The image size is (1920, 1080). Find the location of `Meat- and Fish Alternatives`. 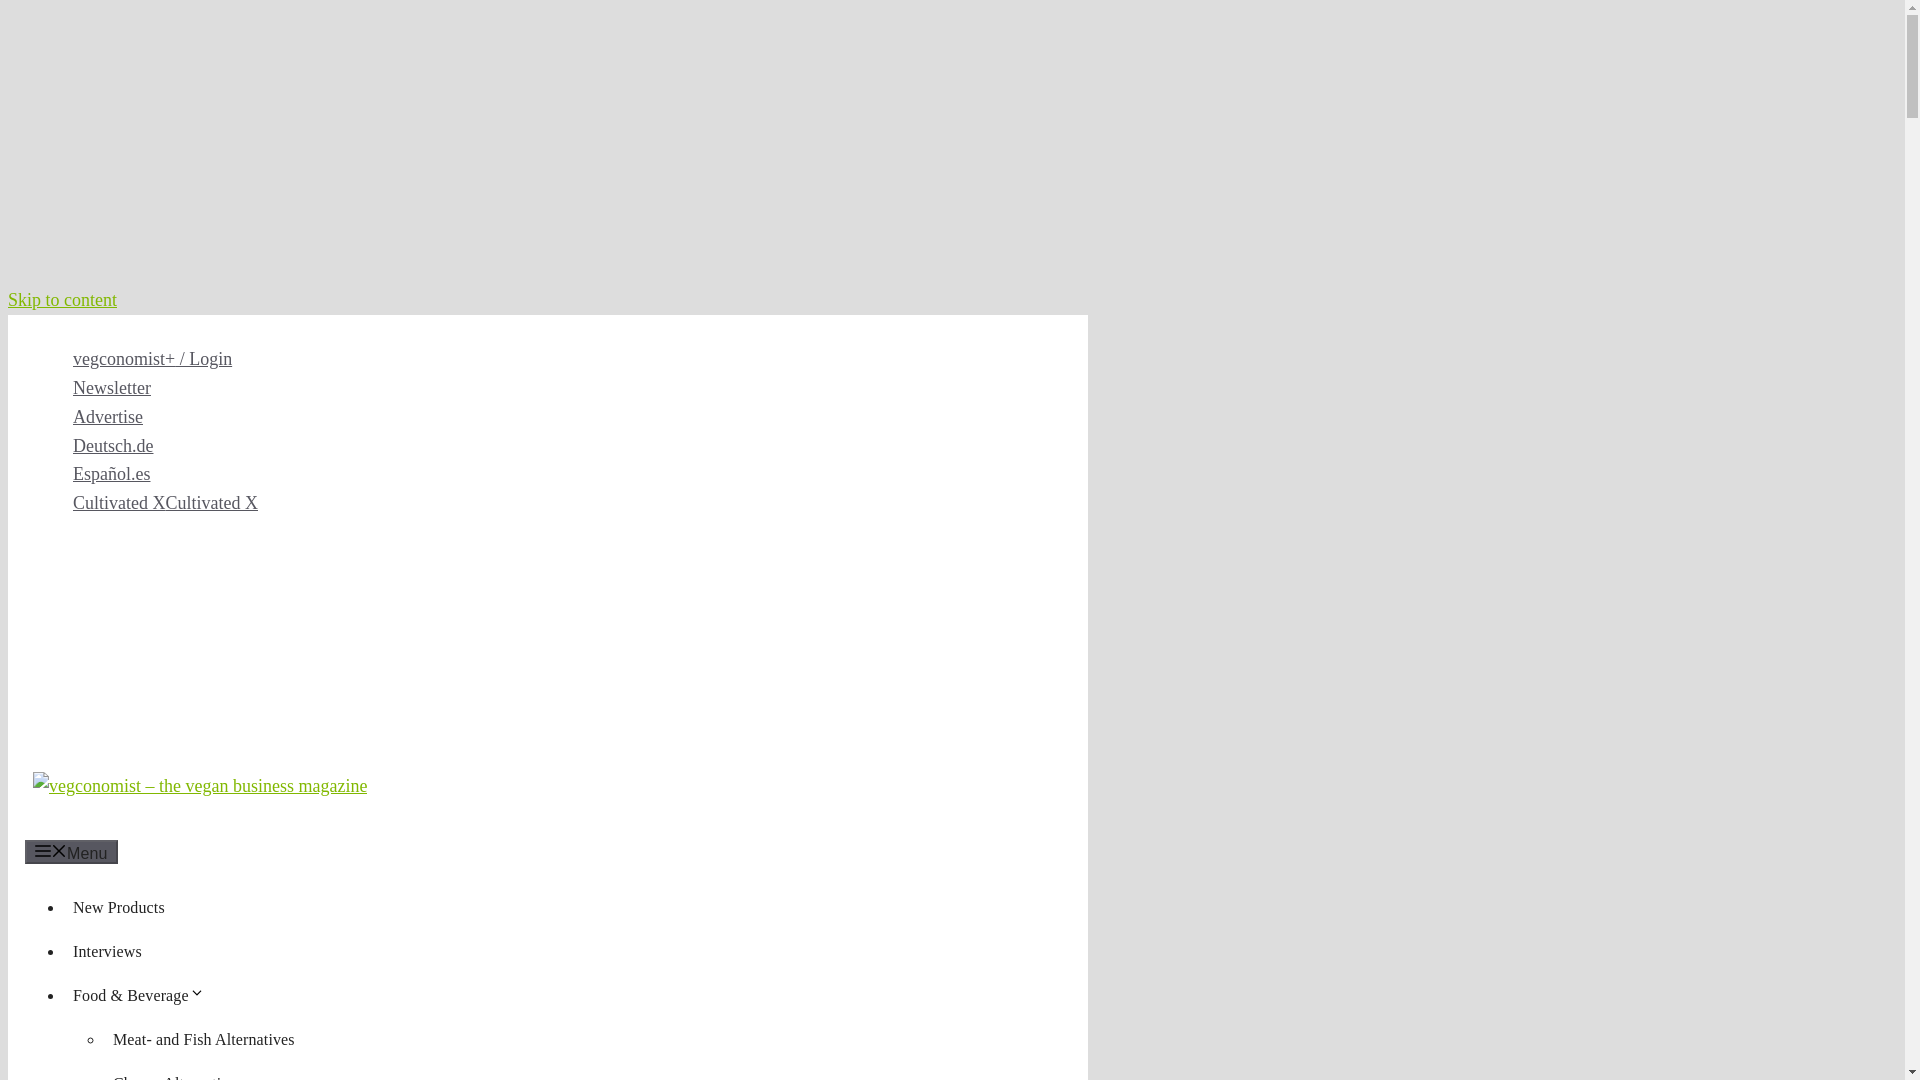

Meat- and Fish Alternatives is located at coordinates (204, 1039).